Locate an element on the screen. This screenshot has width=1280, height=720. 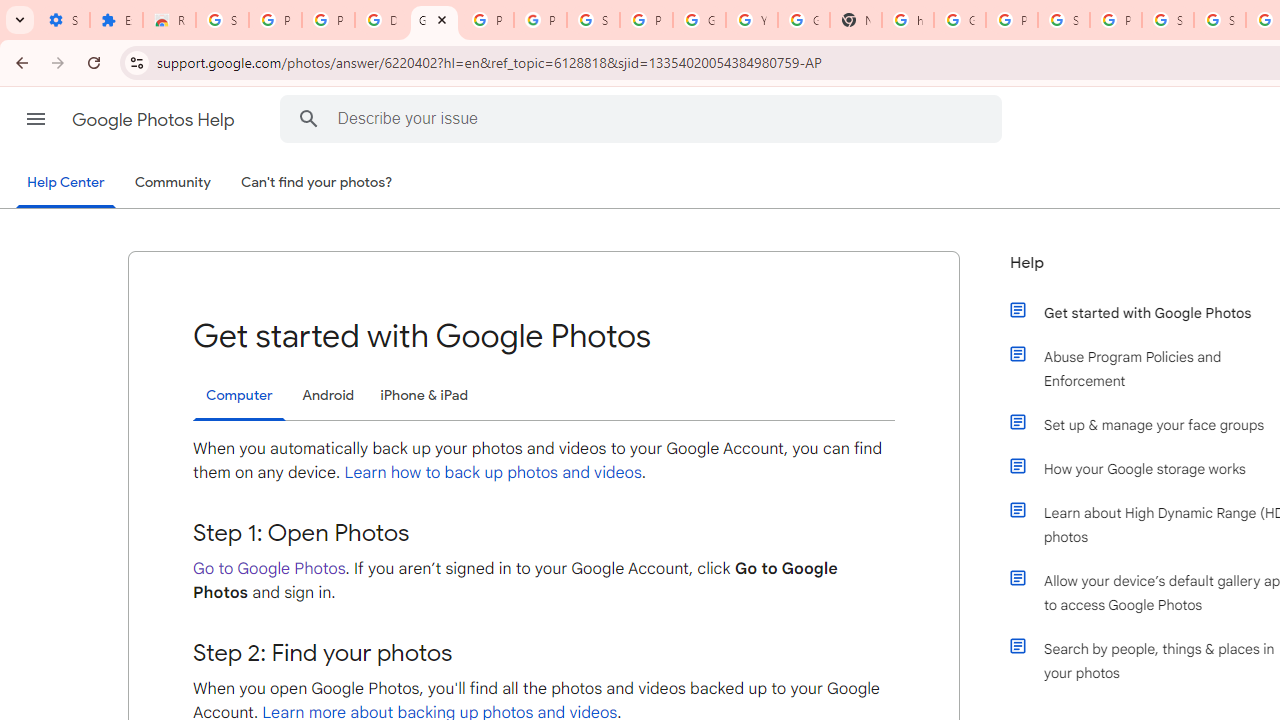
Delete photos & videos - Computer - Google Photos Help is located at coordinates (381, 20).